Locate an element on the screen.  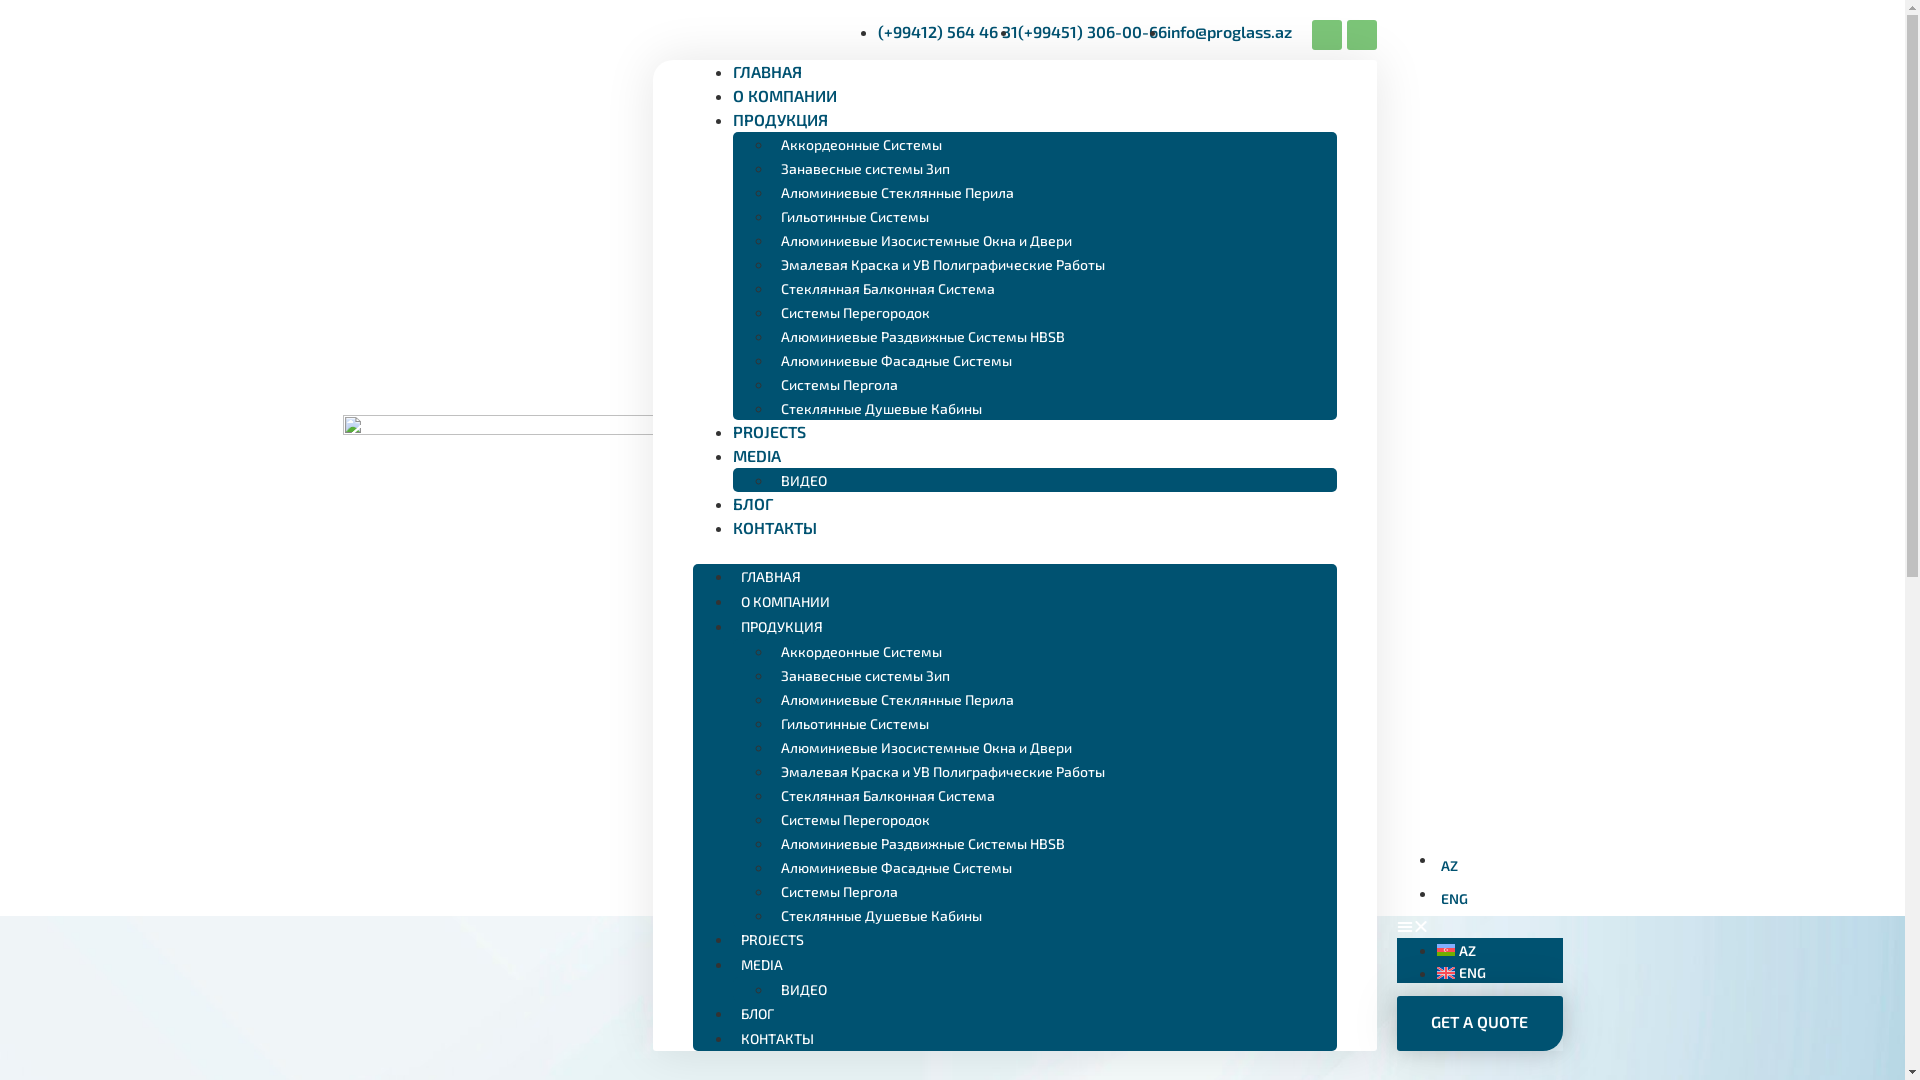
AZ is located at coordinates (1499, 866).